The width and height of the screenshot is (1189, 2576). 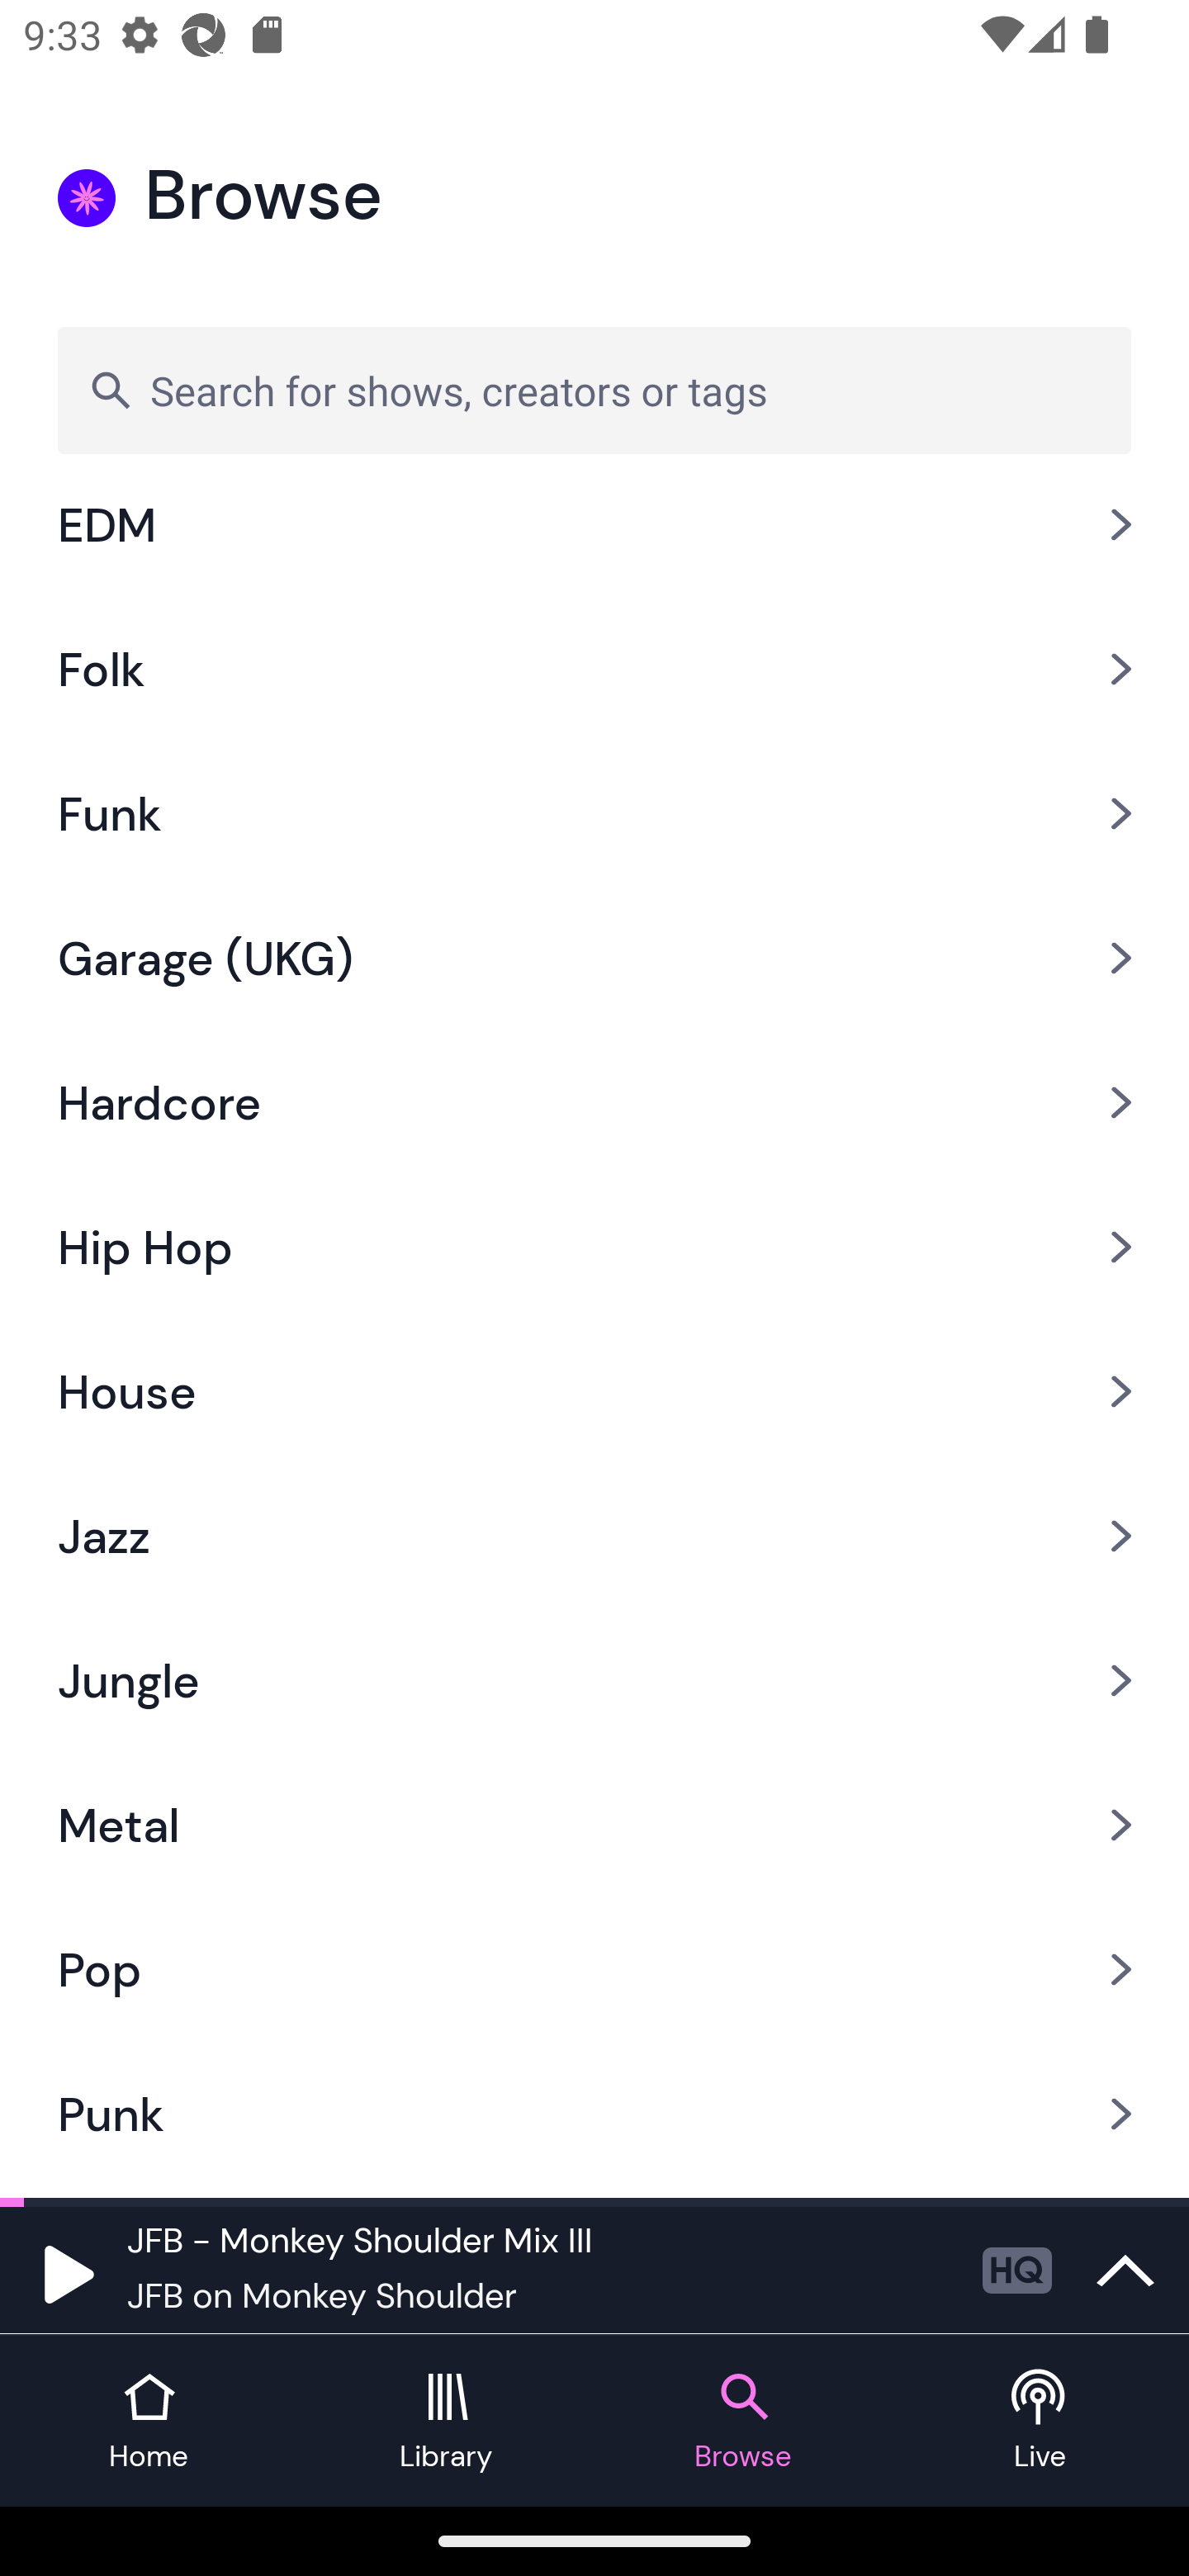 I want to click on Metal, so click(x=594, y=1825).